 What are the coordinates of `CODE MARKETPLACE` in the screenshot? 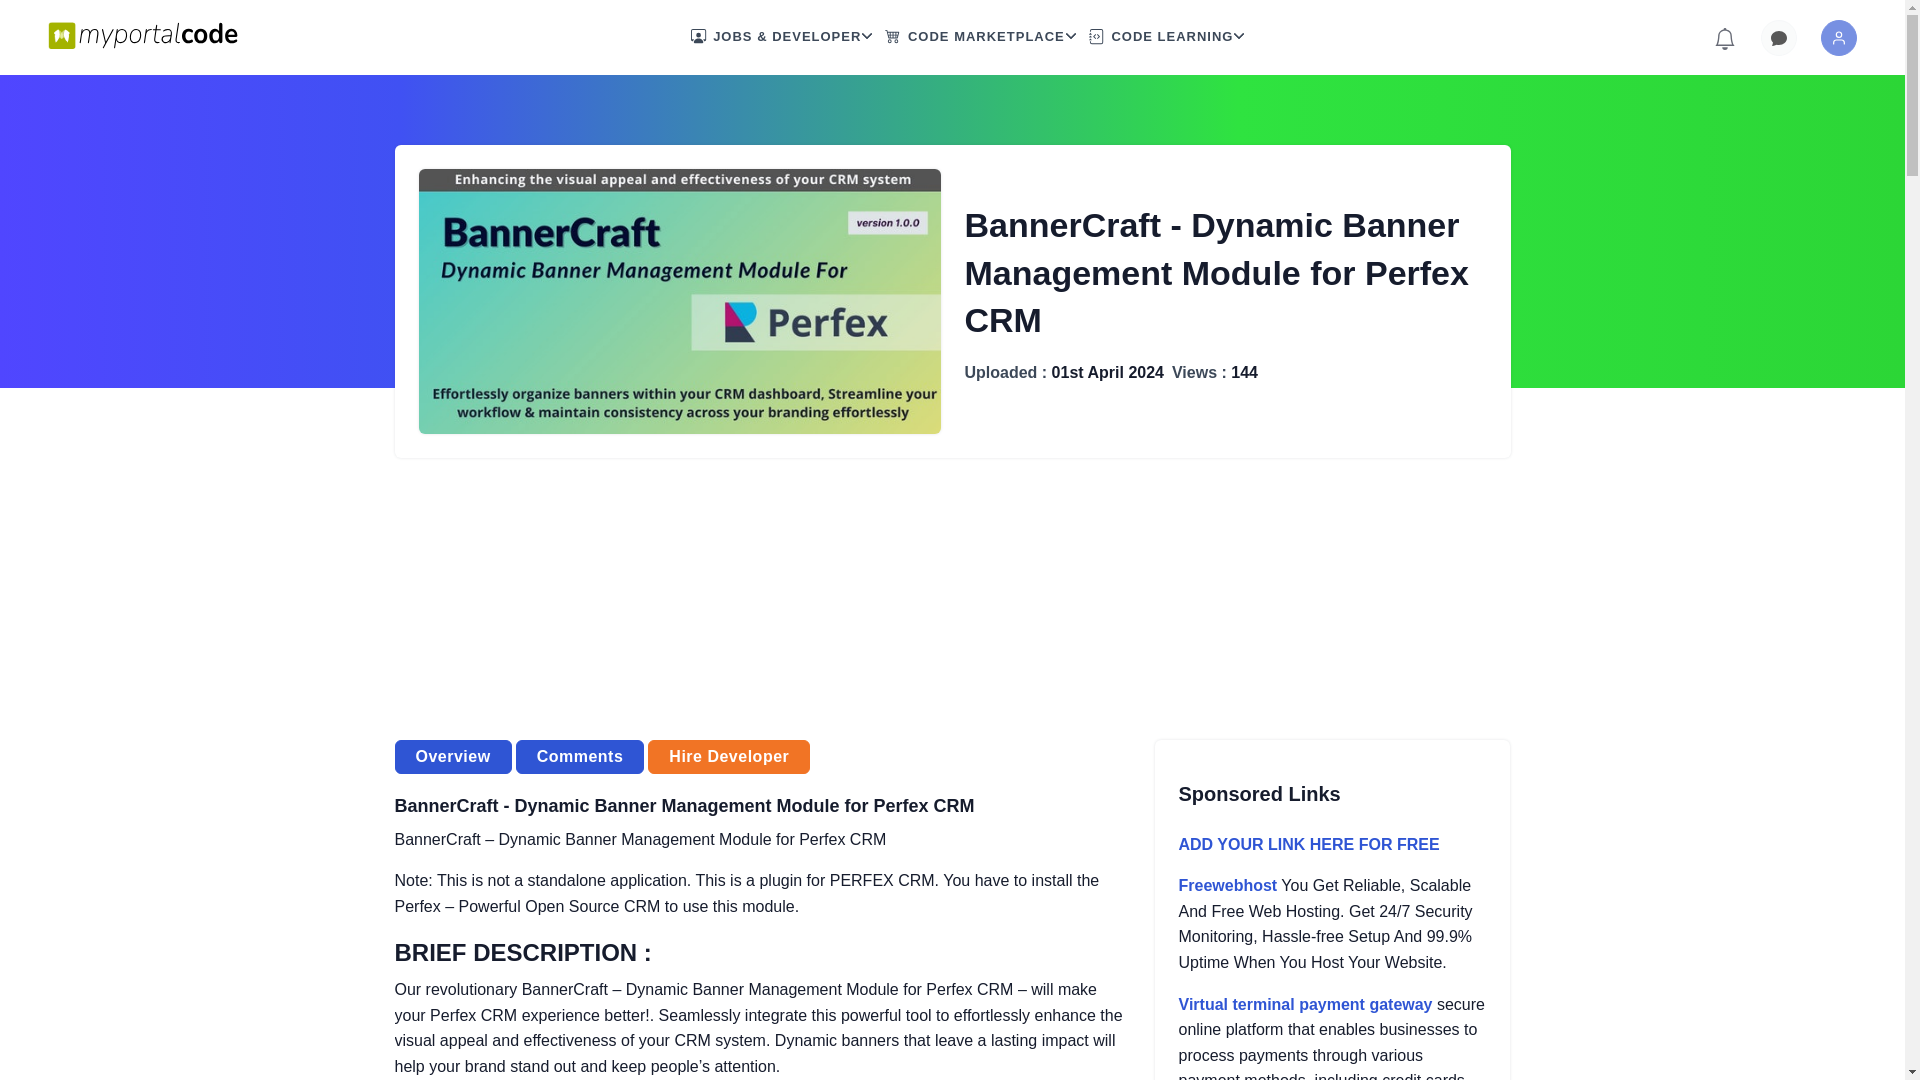 It's located at (974, 37).